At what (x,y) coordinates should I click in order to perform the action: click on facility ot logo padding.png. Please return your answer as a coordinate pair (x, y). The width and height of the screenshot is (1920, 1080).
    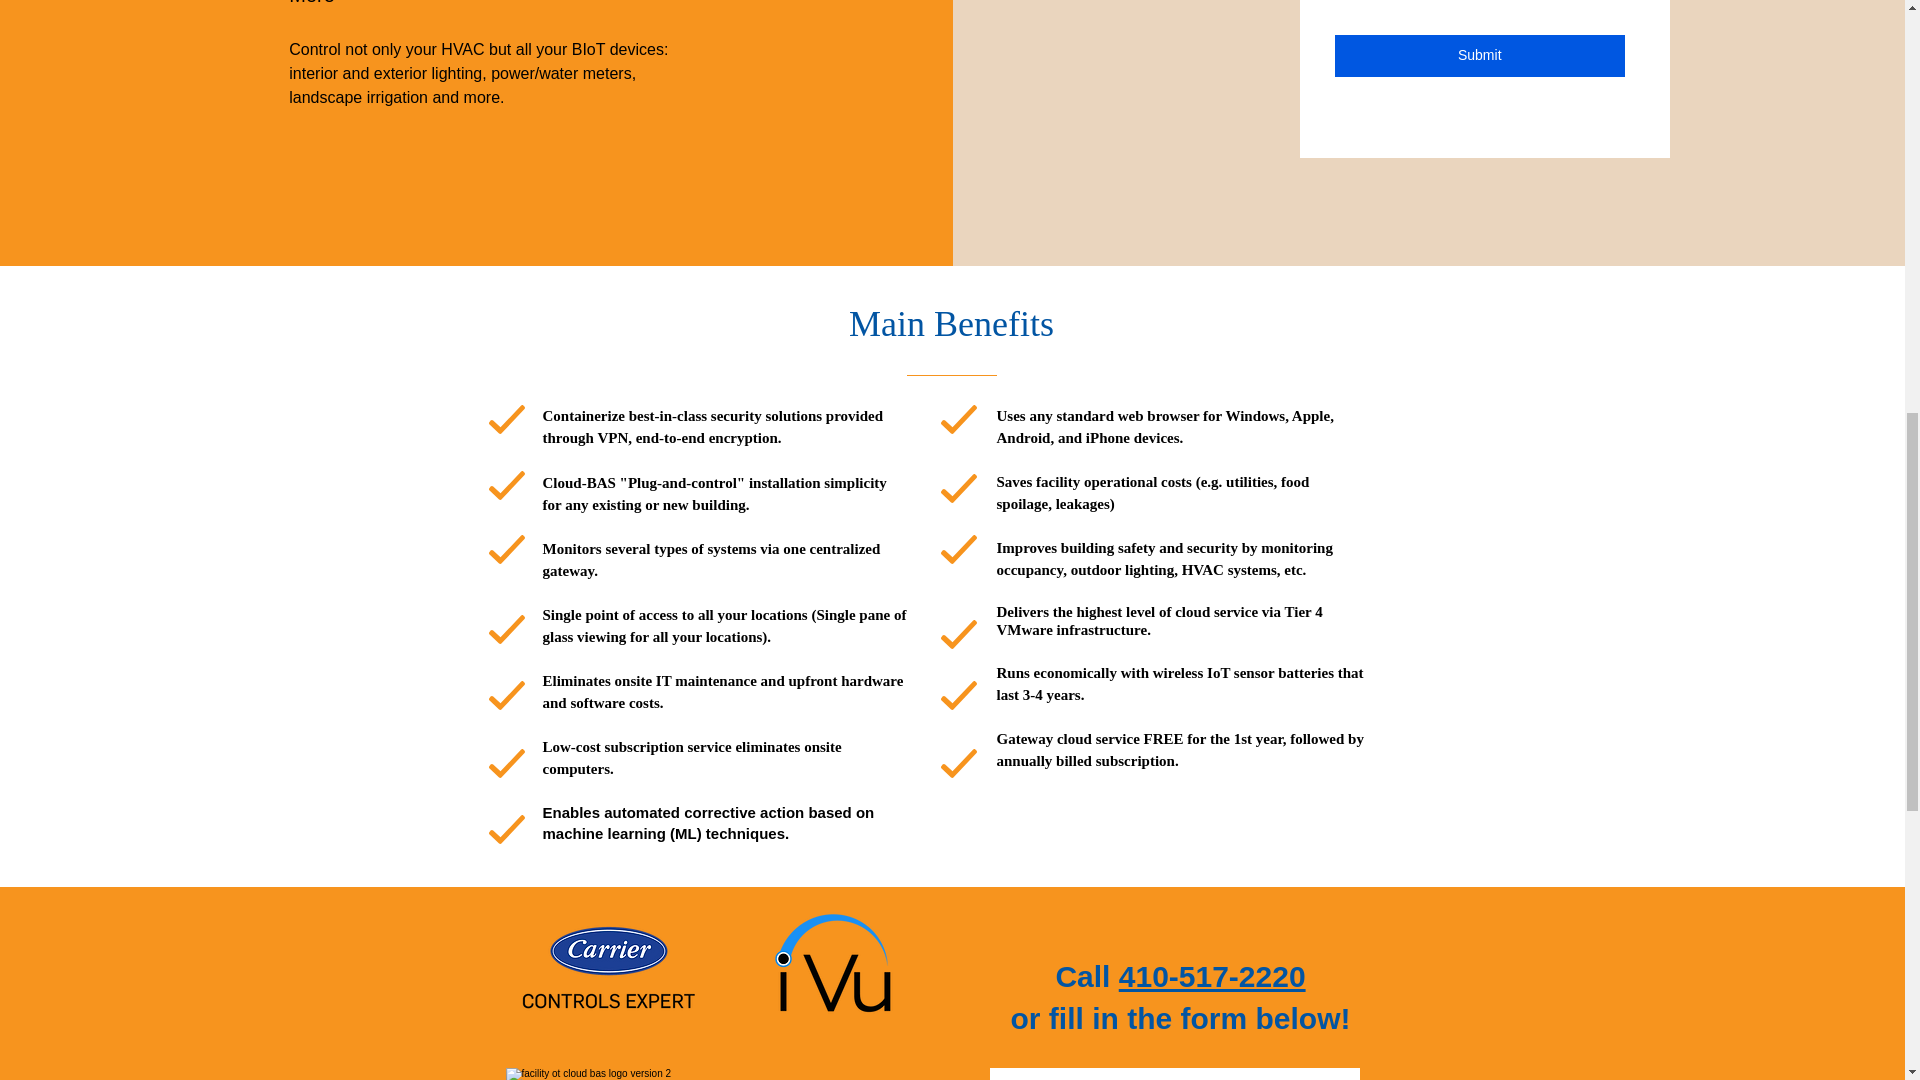
    Looking at the image, I should click on (724, 1074).